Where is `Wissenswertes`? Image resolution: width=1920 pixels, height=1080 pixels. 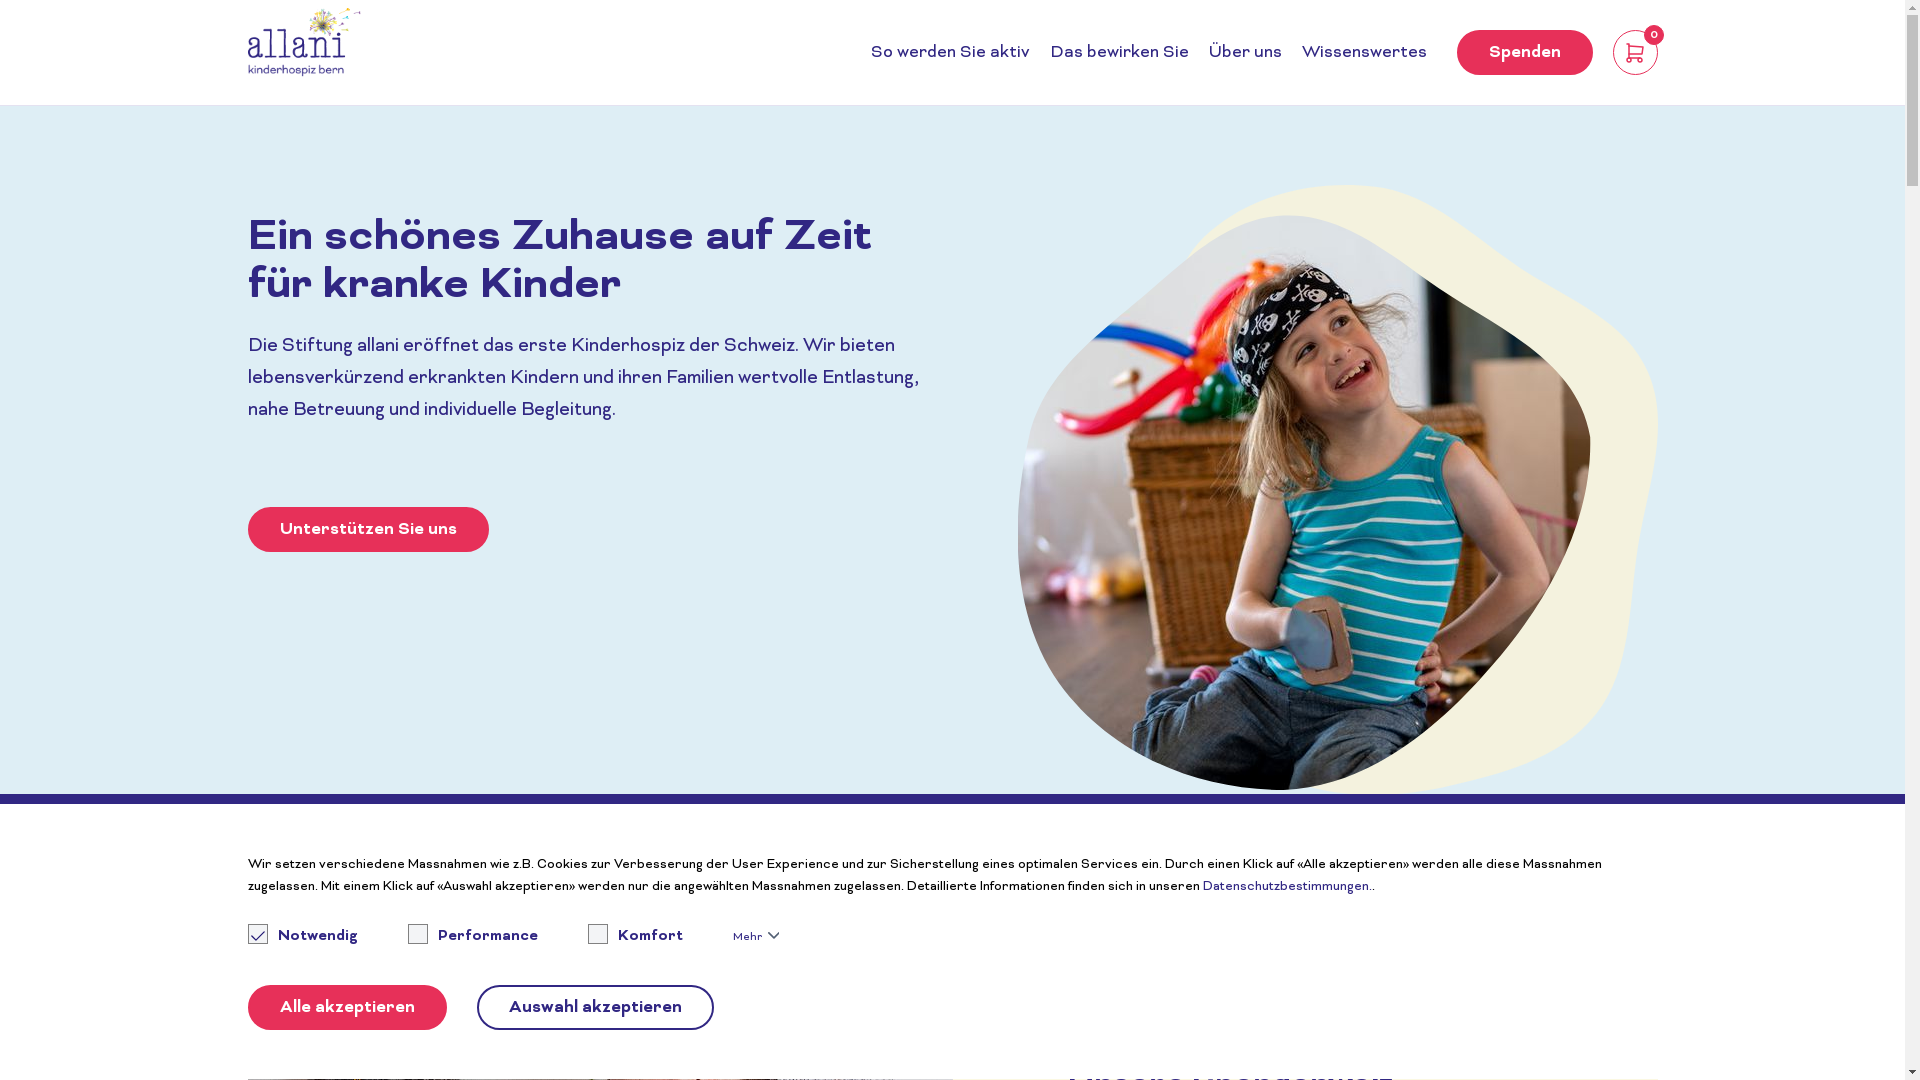 Wissenswertes is located at coordinates (1364, 53).